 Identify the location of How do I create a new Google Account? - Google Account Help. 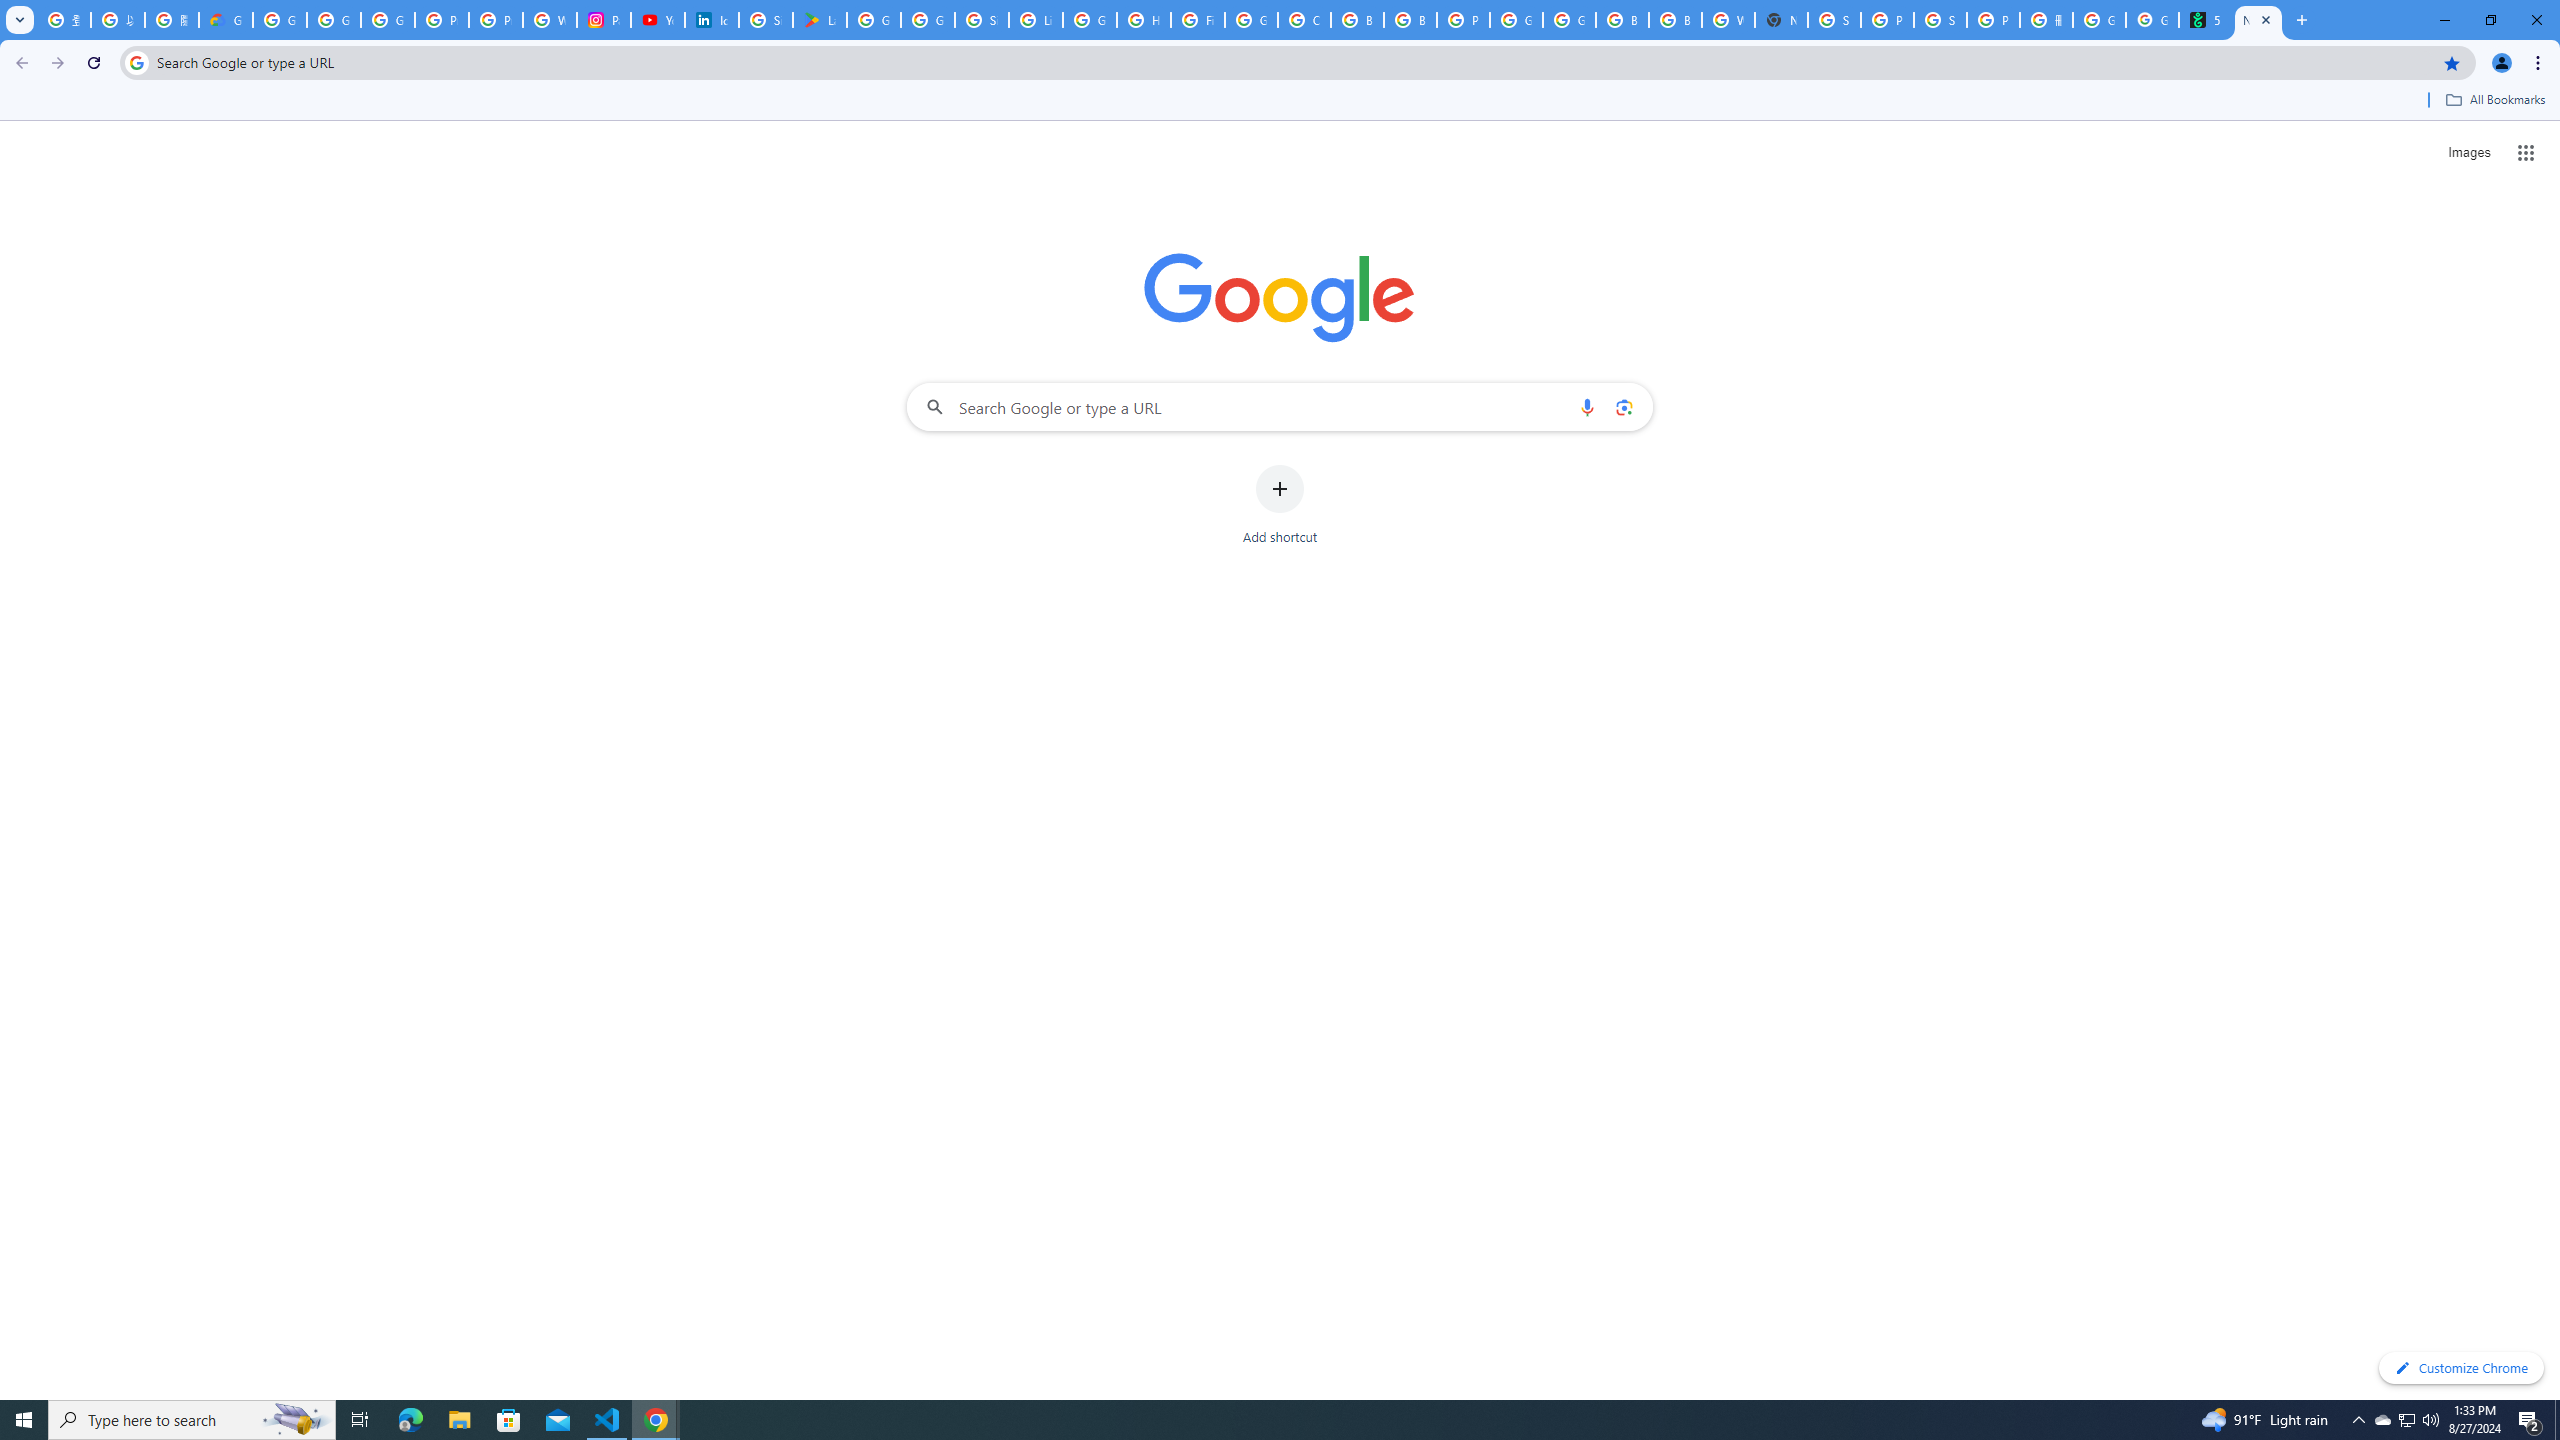
(1144, 20).